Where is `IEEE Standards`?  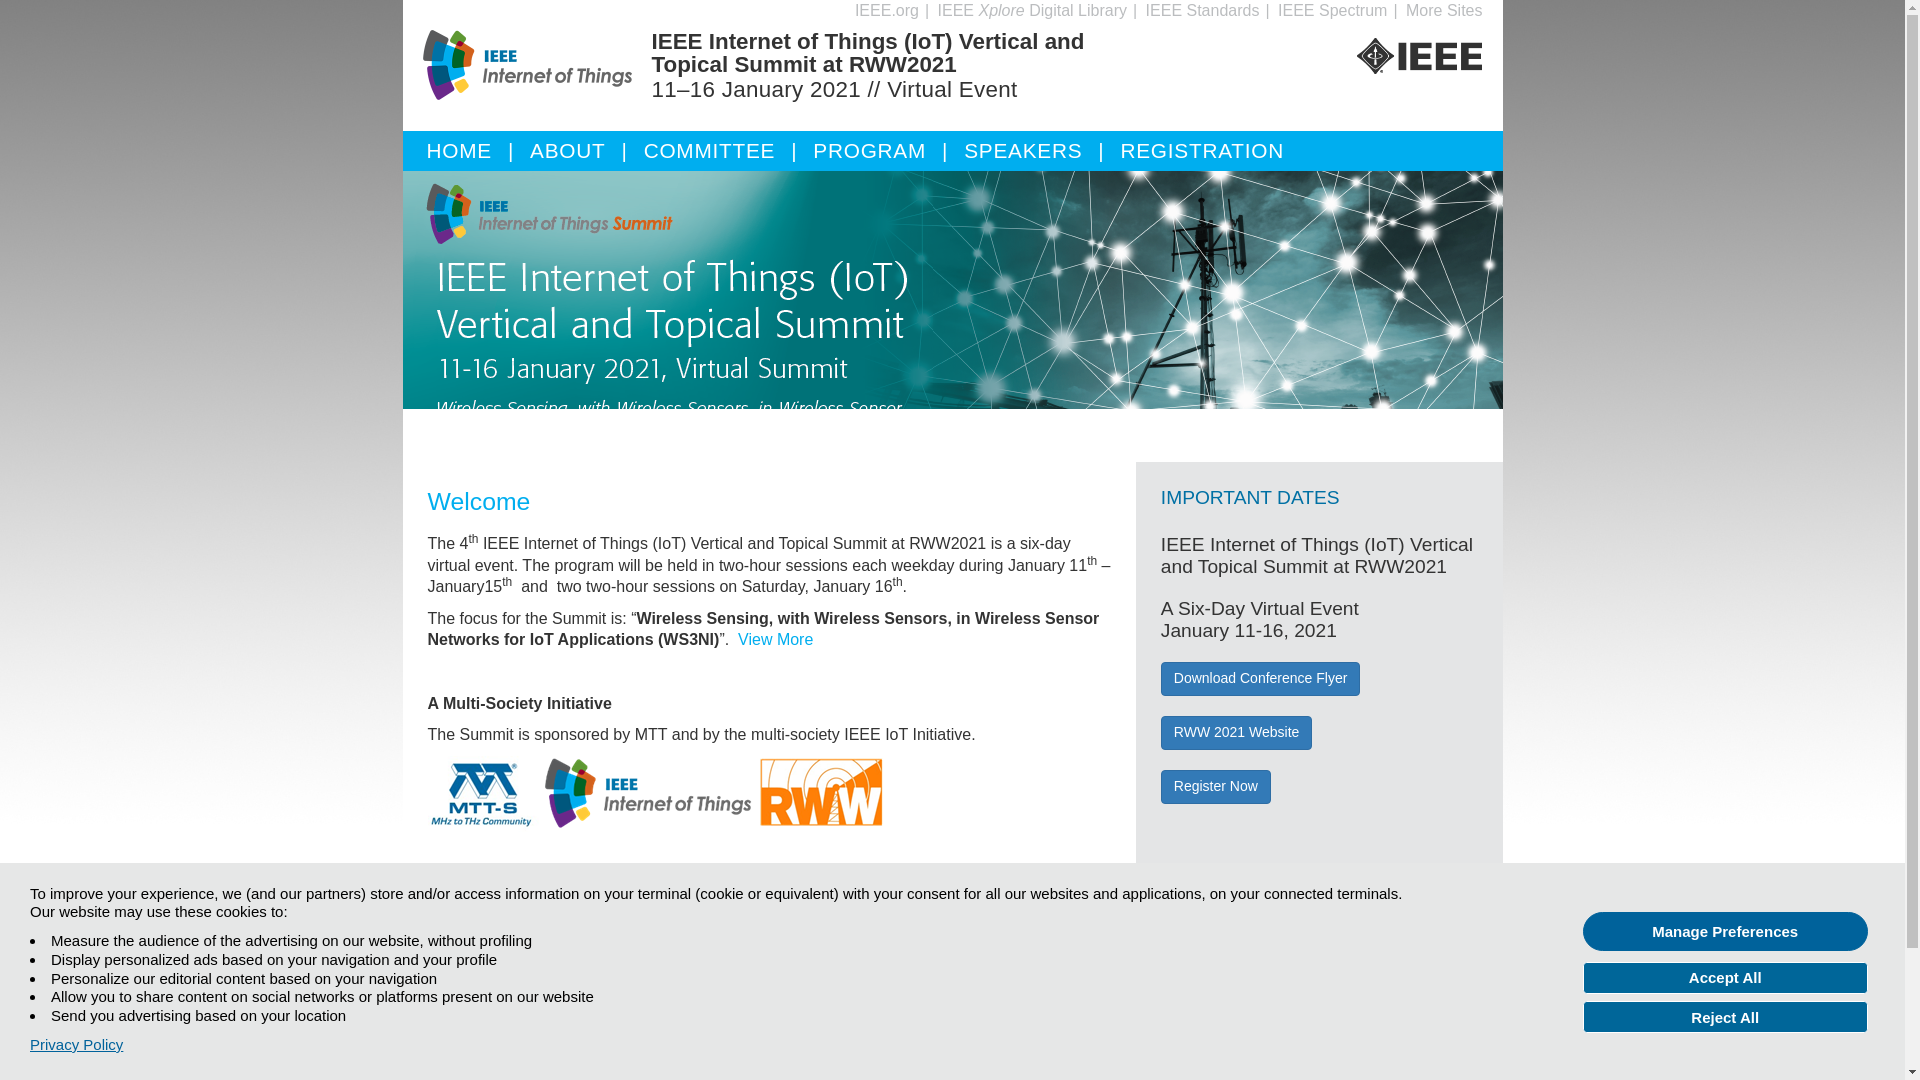 IEEE Standards is located at coordinates (1202, 10).